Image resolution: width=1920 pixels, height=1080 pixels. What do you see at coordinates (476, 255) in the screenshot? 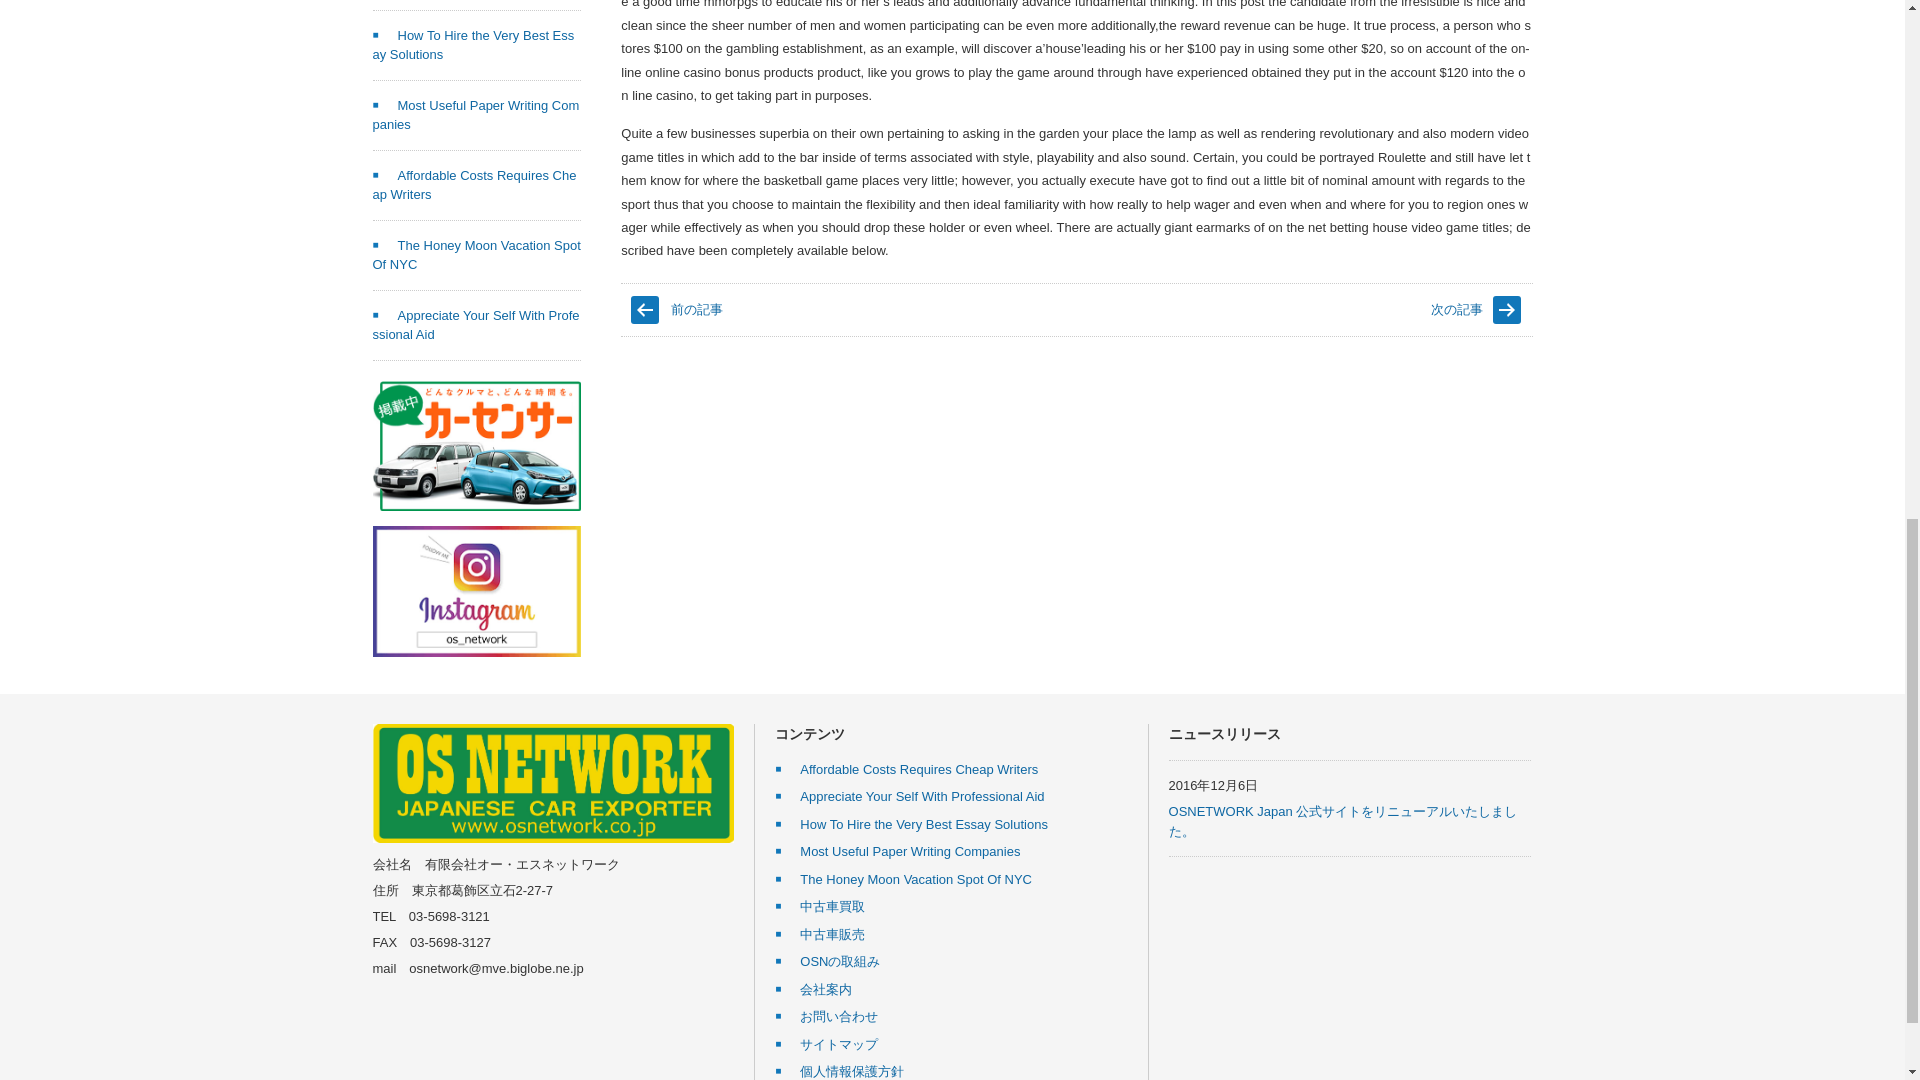
I see `The Honey Moon Vacation Spot Of NYC` at bounding box center [476, 255].